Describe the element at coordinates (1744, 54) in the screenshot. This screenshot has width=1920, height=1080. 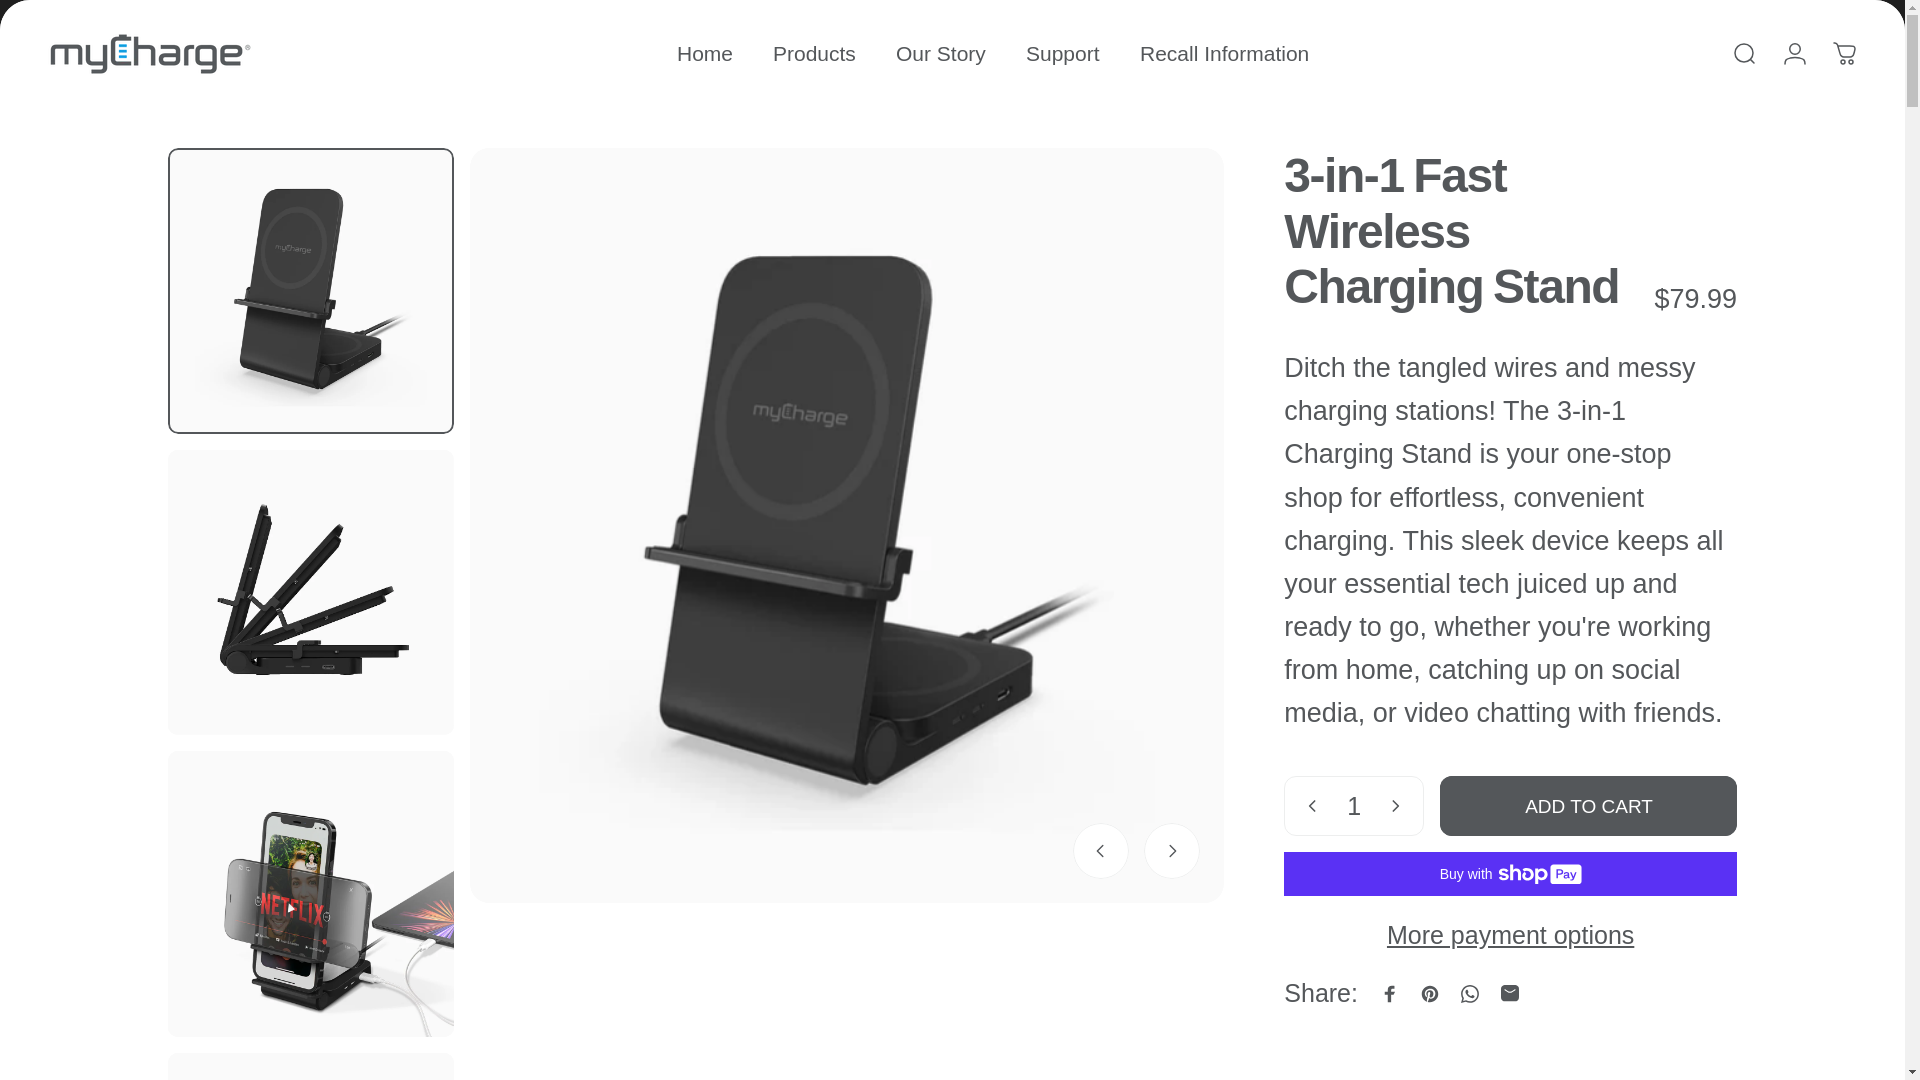
I see `Search` at that location.